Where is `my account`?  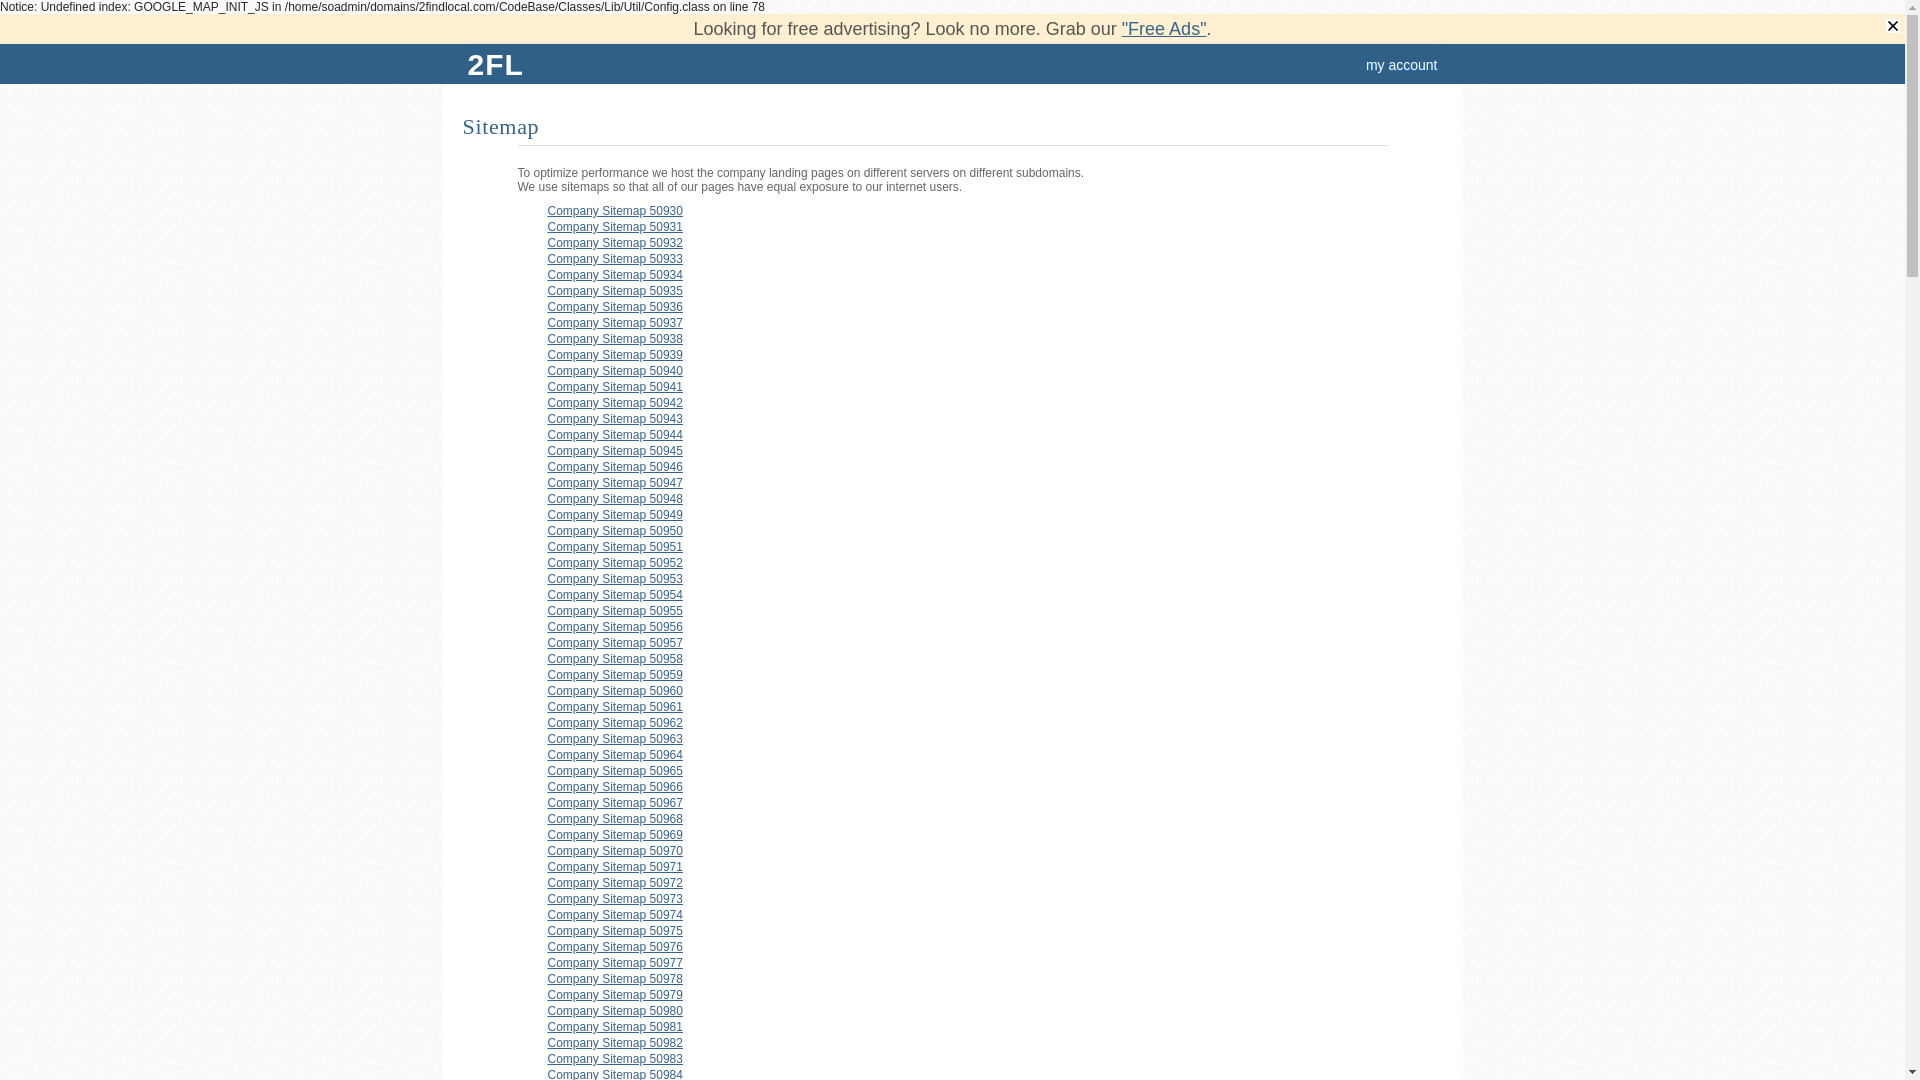 my account is located at coordinates (1402, 65).